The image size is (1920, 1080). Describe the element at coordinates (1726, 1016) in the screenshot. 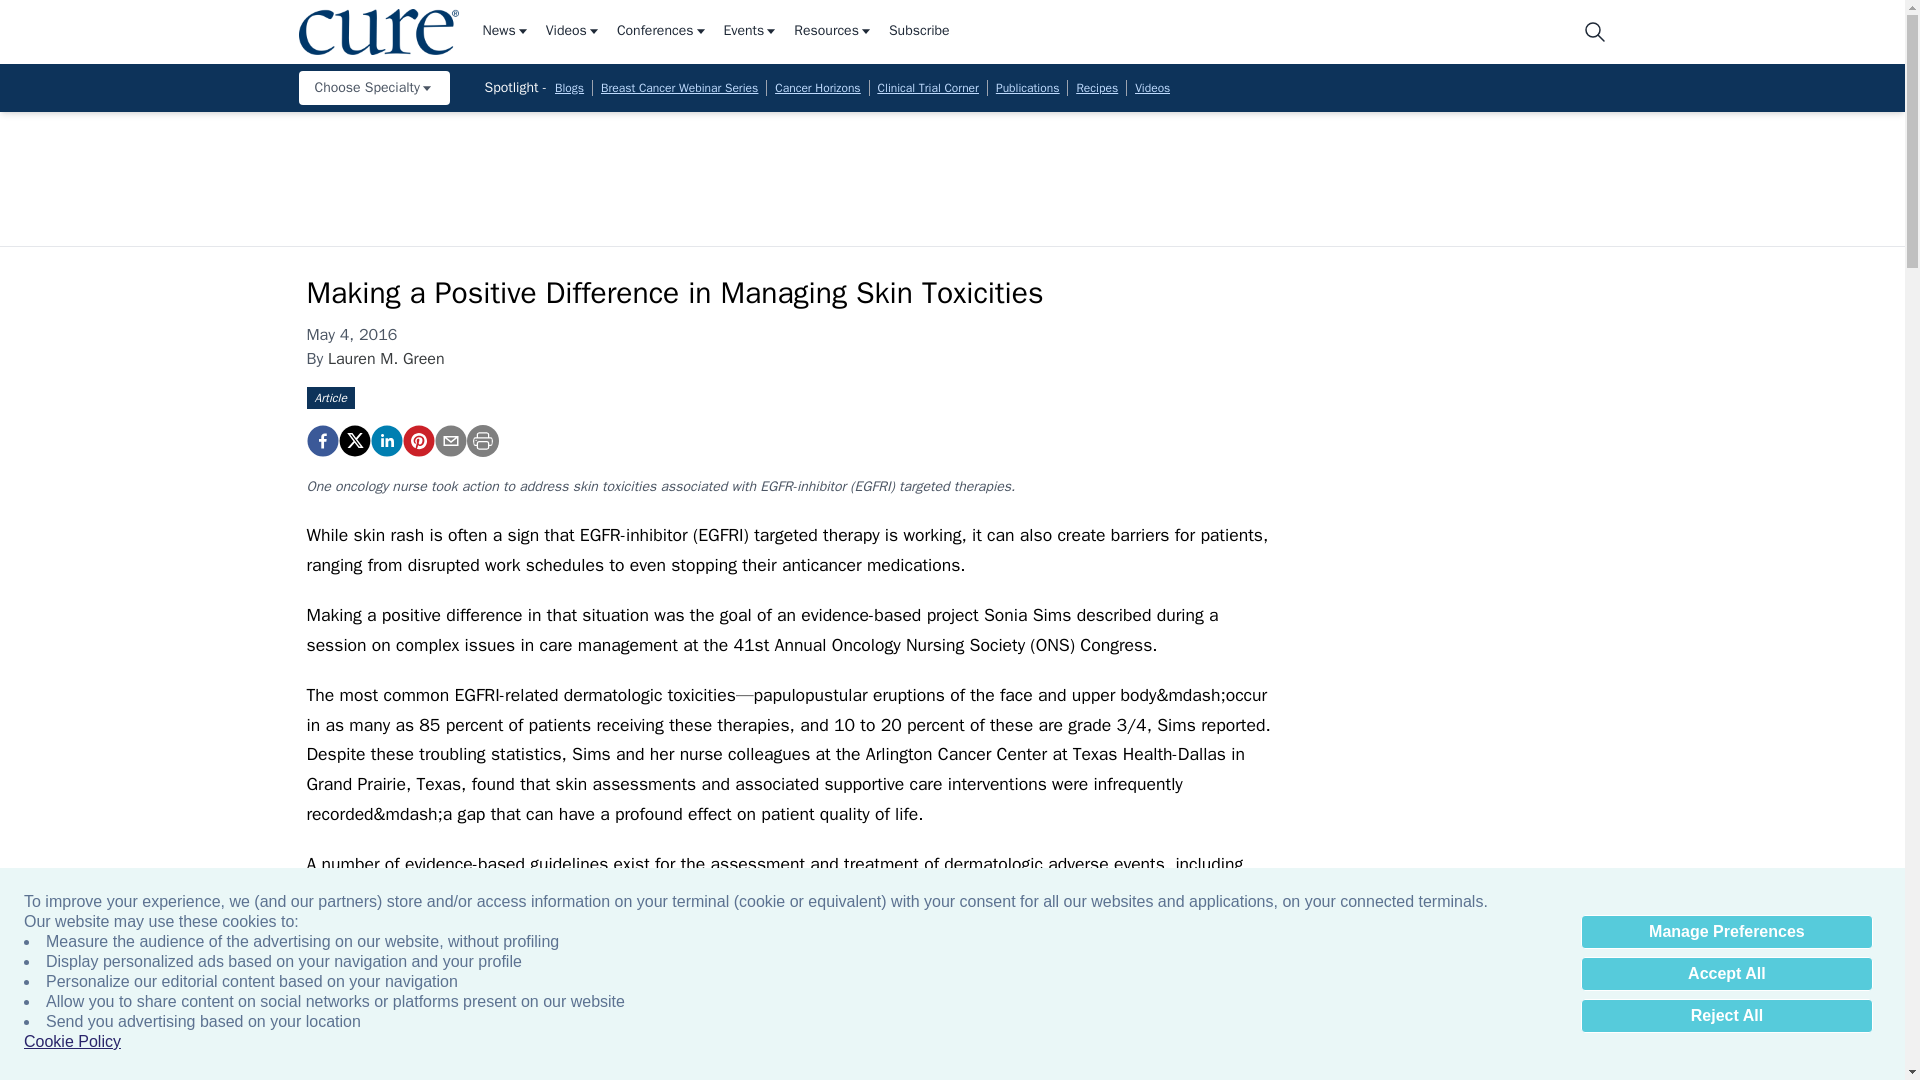

I see `Reject All` at that location.